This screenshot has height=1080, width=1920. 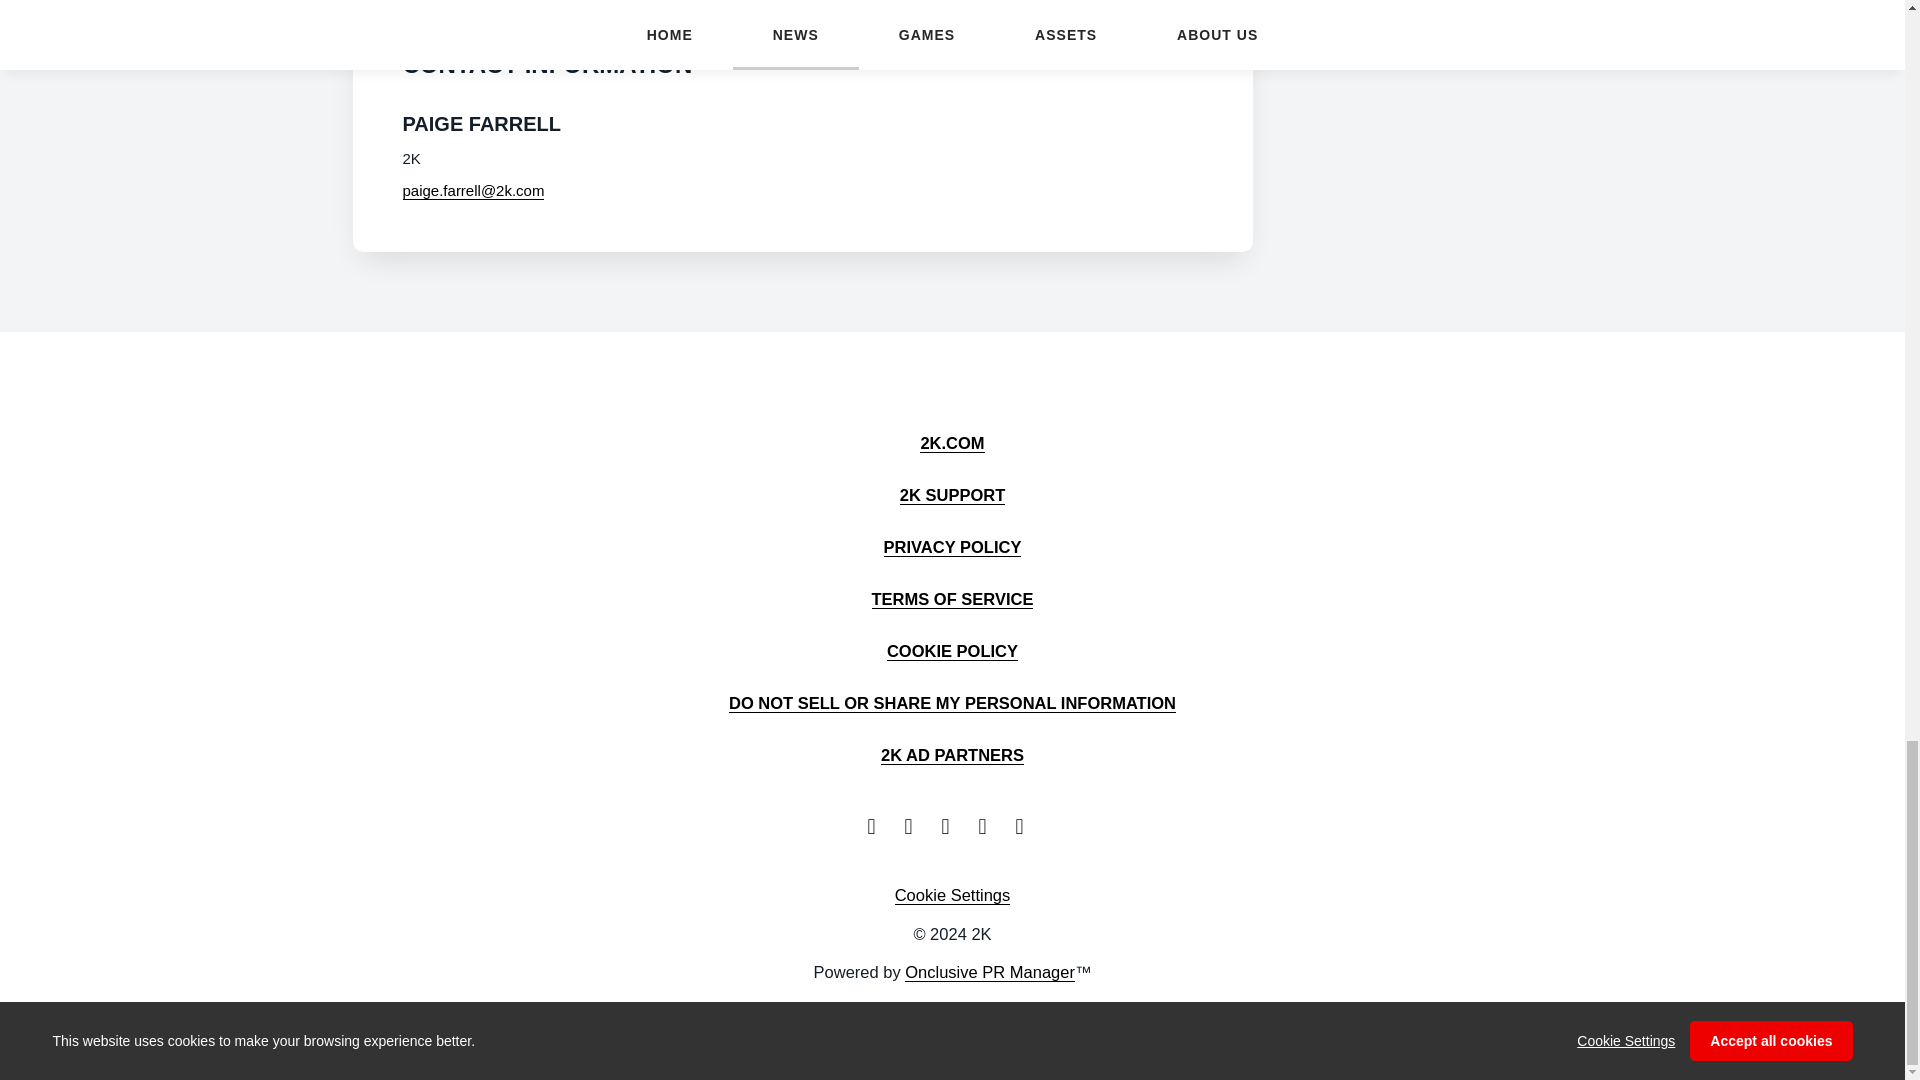 What do you see at coordinates (952, 827) in the screenshot?
I see `YouTube` at bounding box center [952, 827].